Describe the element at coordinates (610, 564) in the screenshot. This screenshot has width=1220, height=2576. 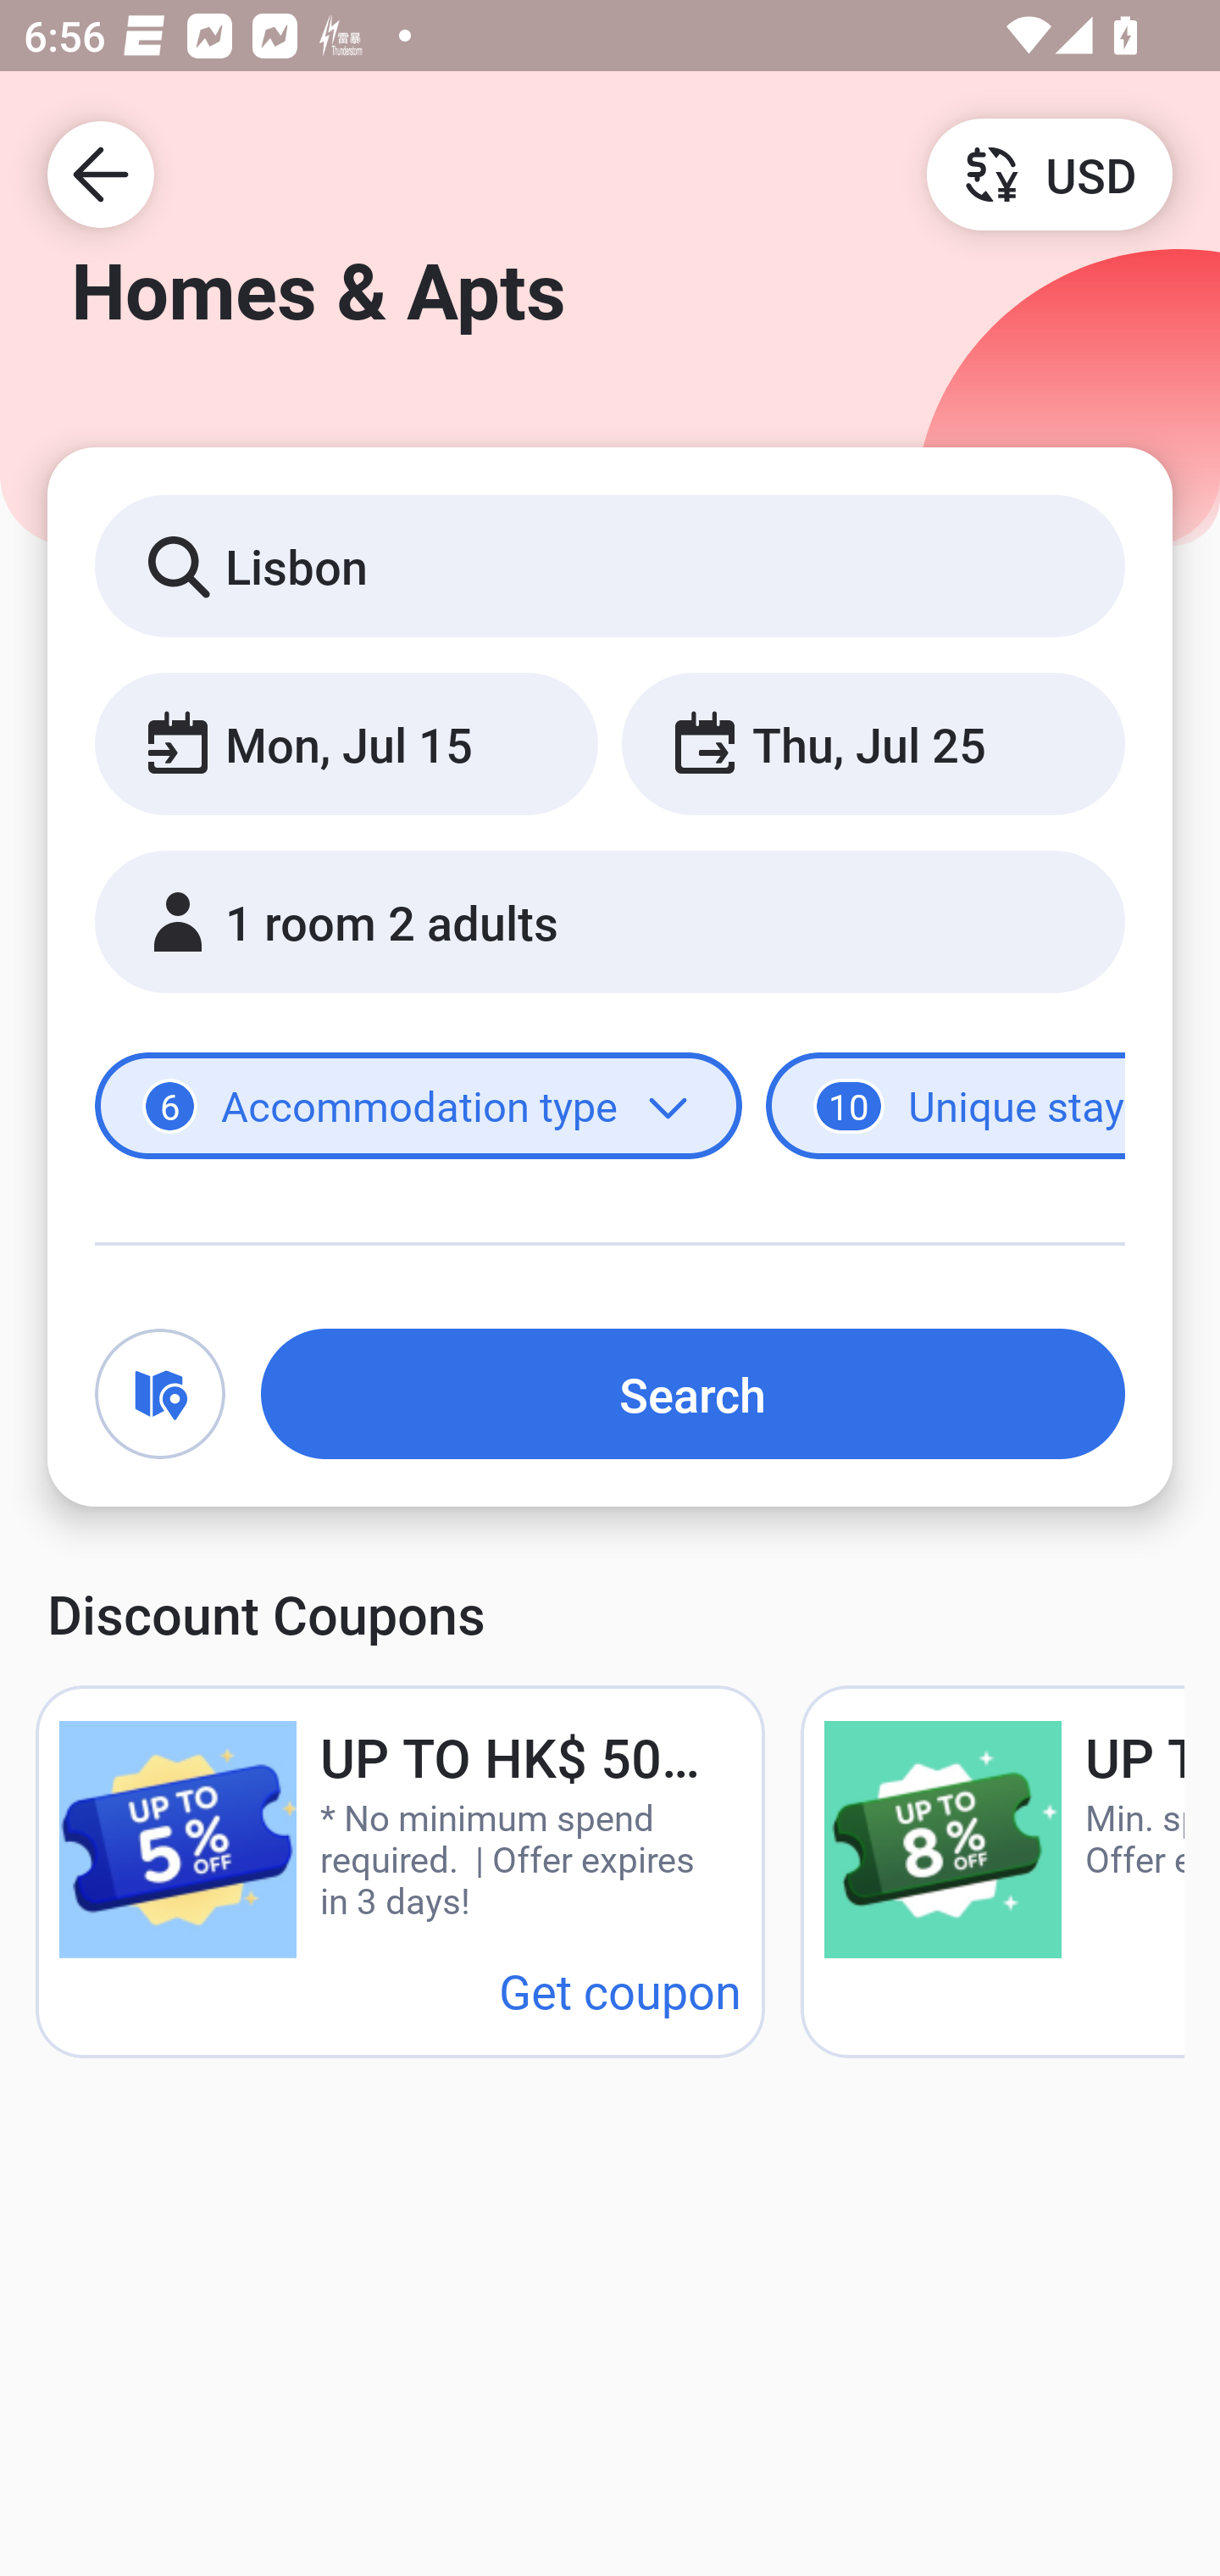
I see `Lisbon` at that location.